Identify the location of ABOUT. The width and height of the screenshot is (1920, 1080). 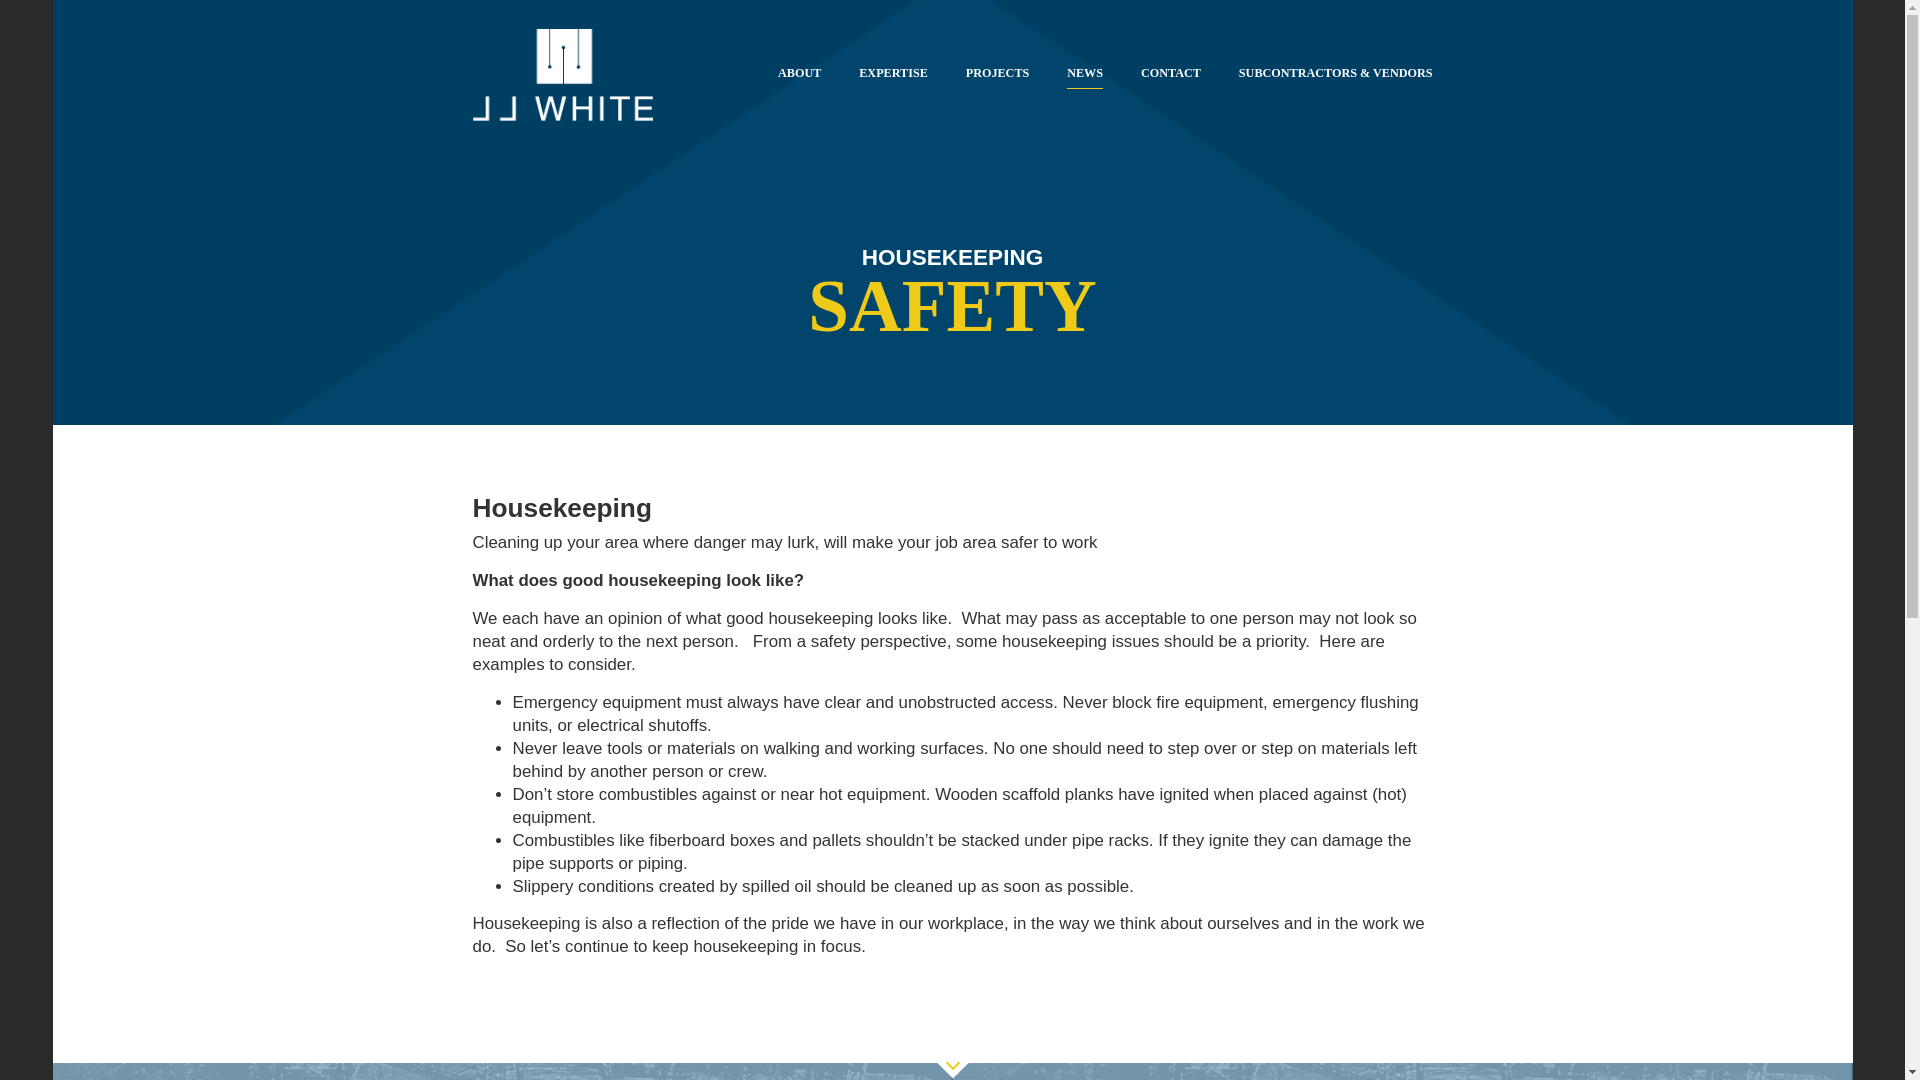
(799, 76).